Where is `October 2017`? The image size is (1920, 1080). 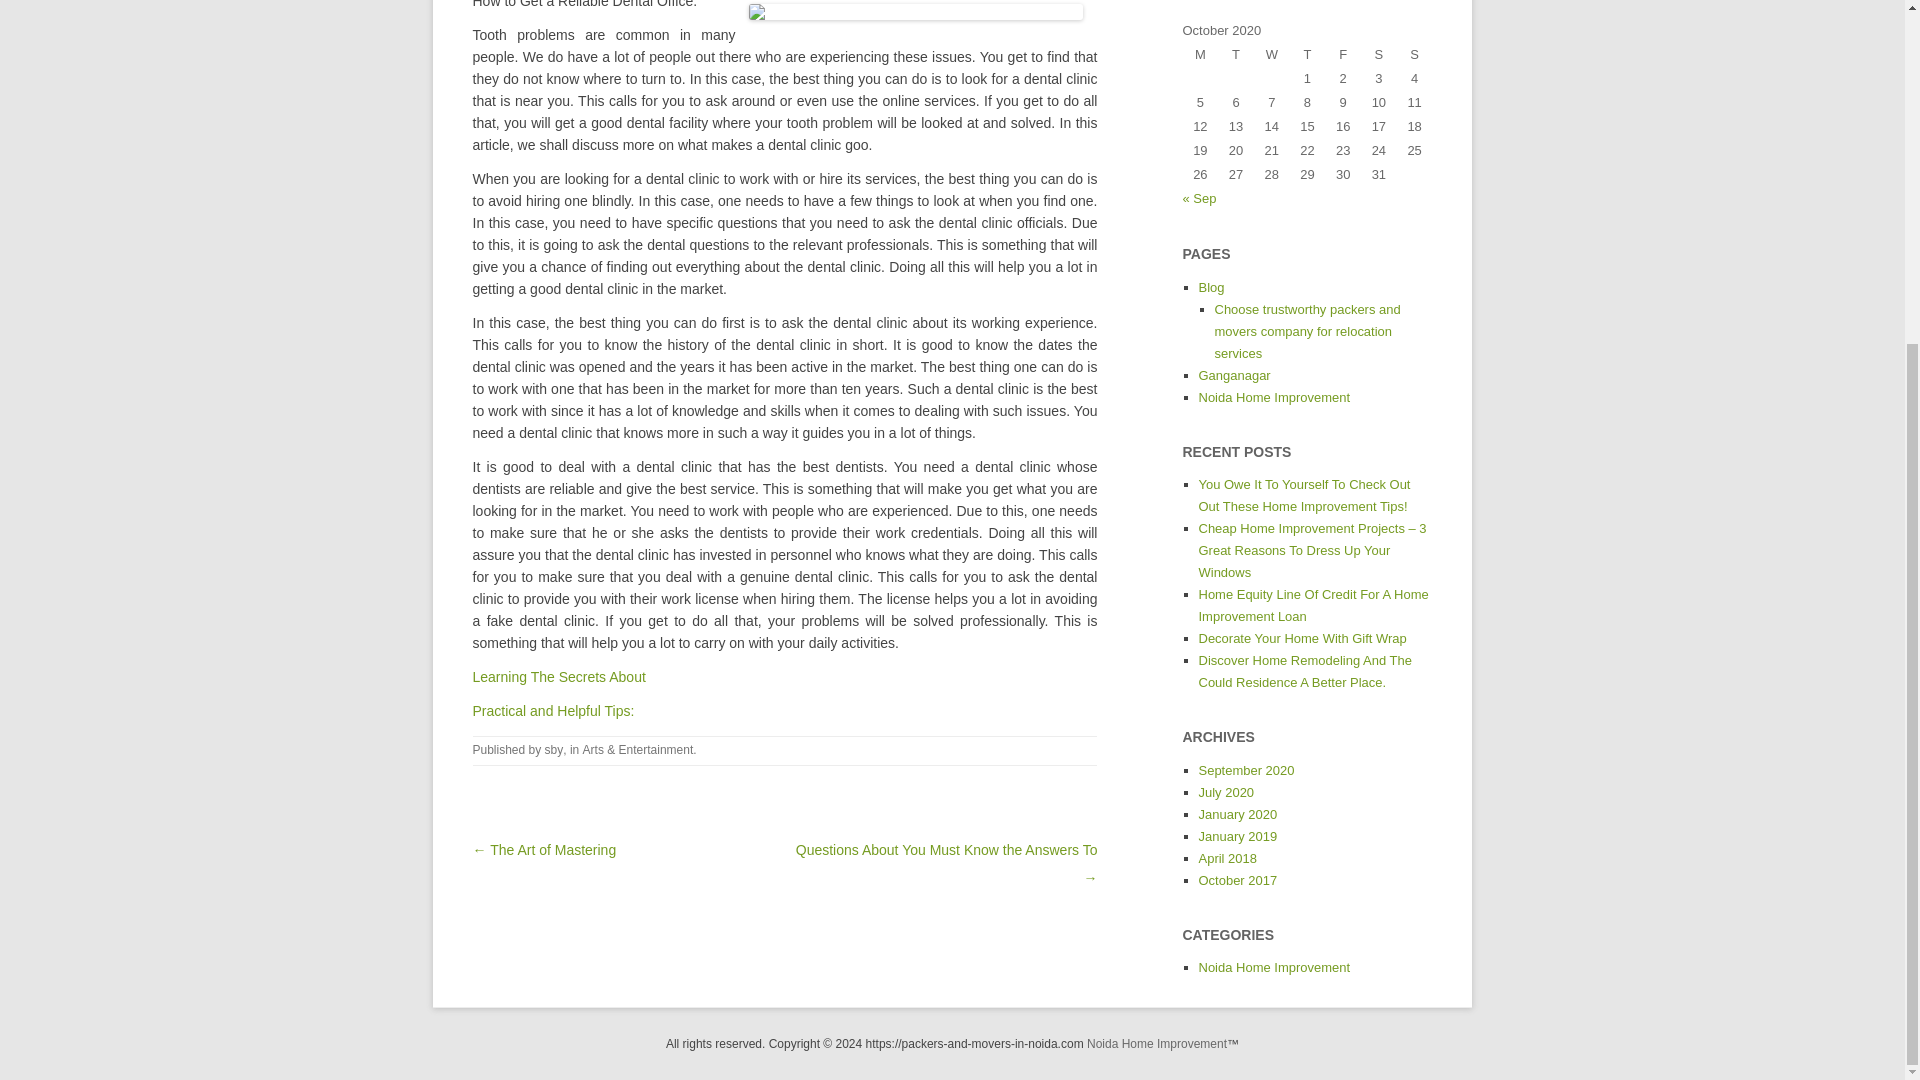 October 2017 is located at coordinates (1237, 880).